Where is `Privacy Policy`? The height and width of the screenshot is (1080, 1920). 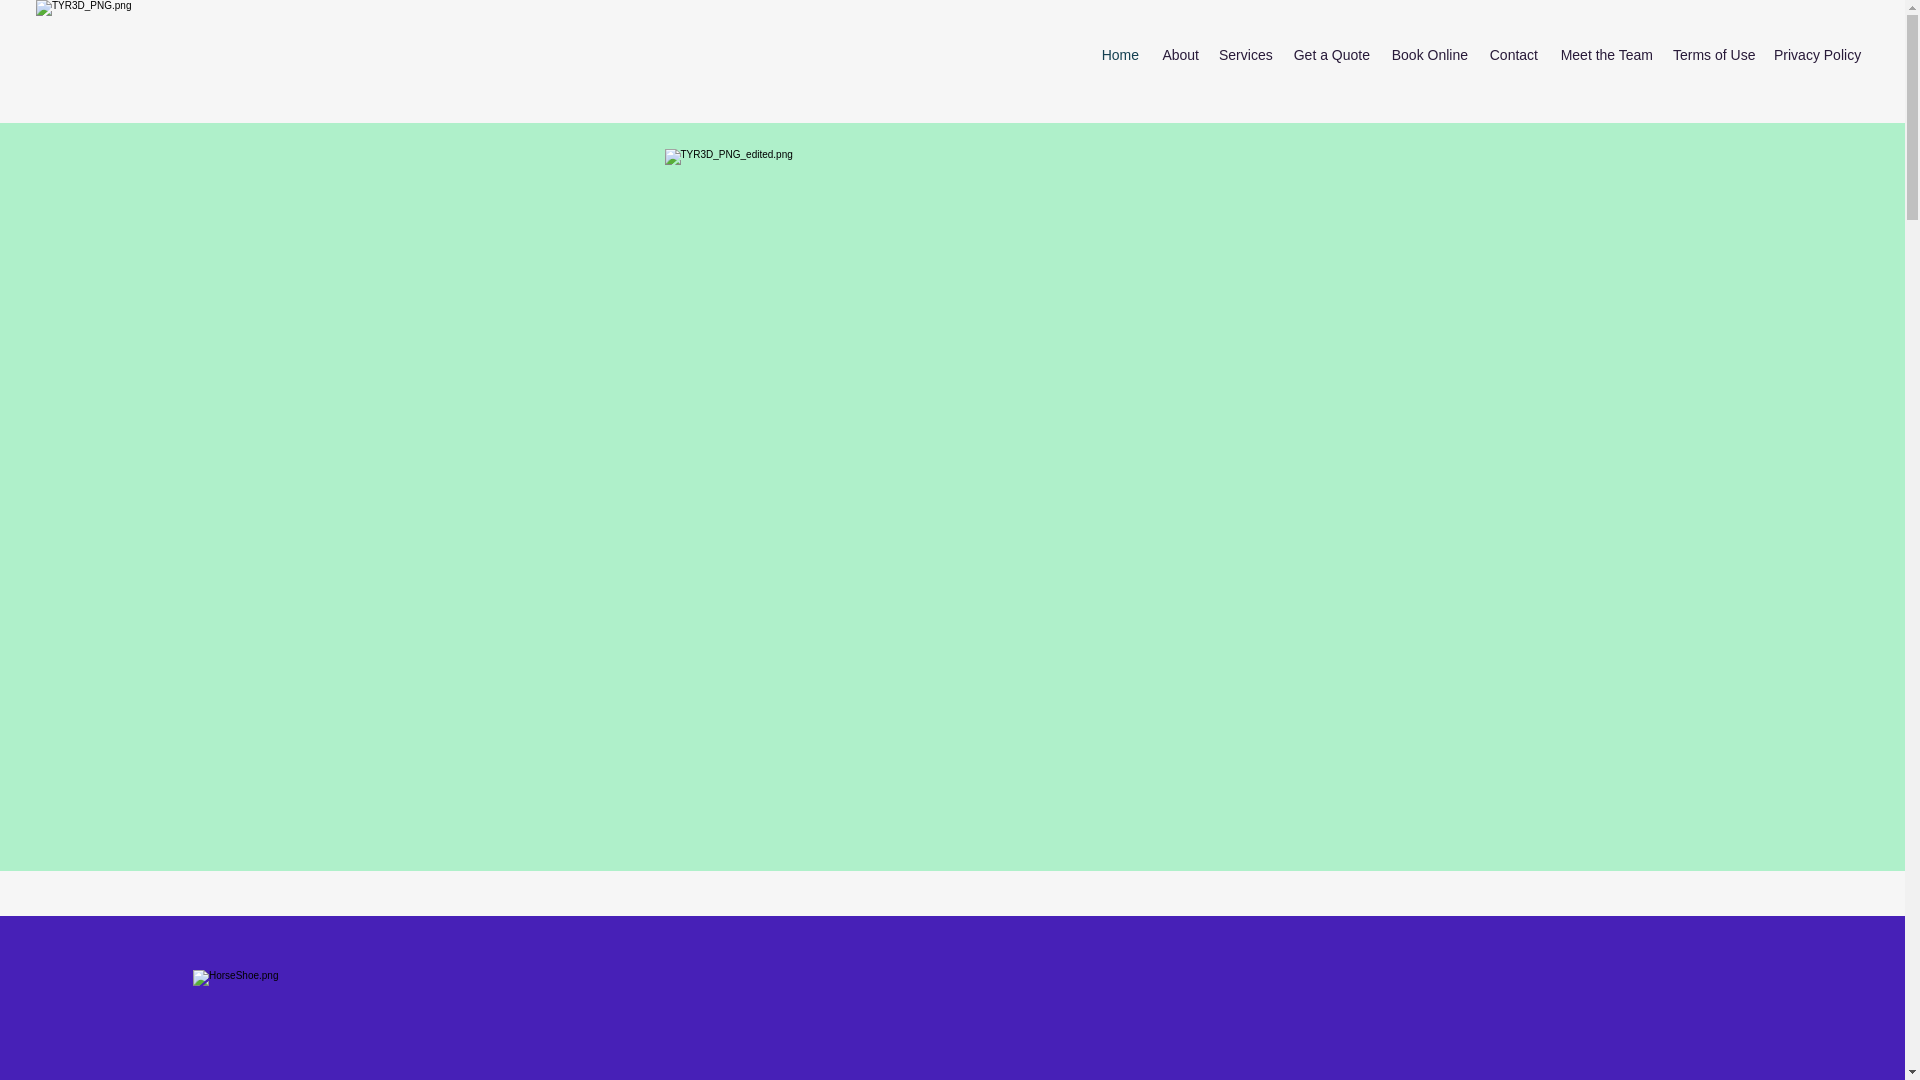 Privacy Policy is located at coordinates (1814, 54).